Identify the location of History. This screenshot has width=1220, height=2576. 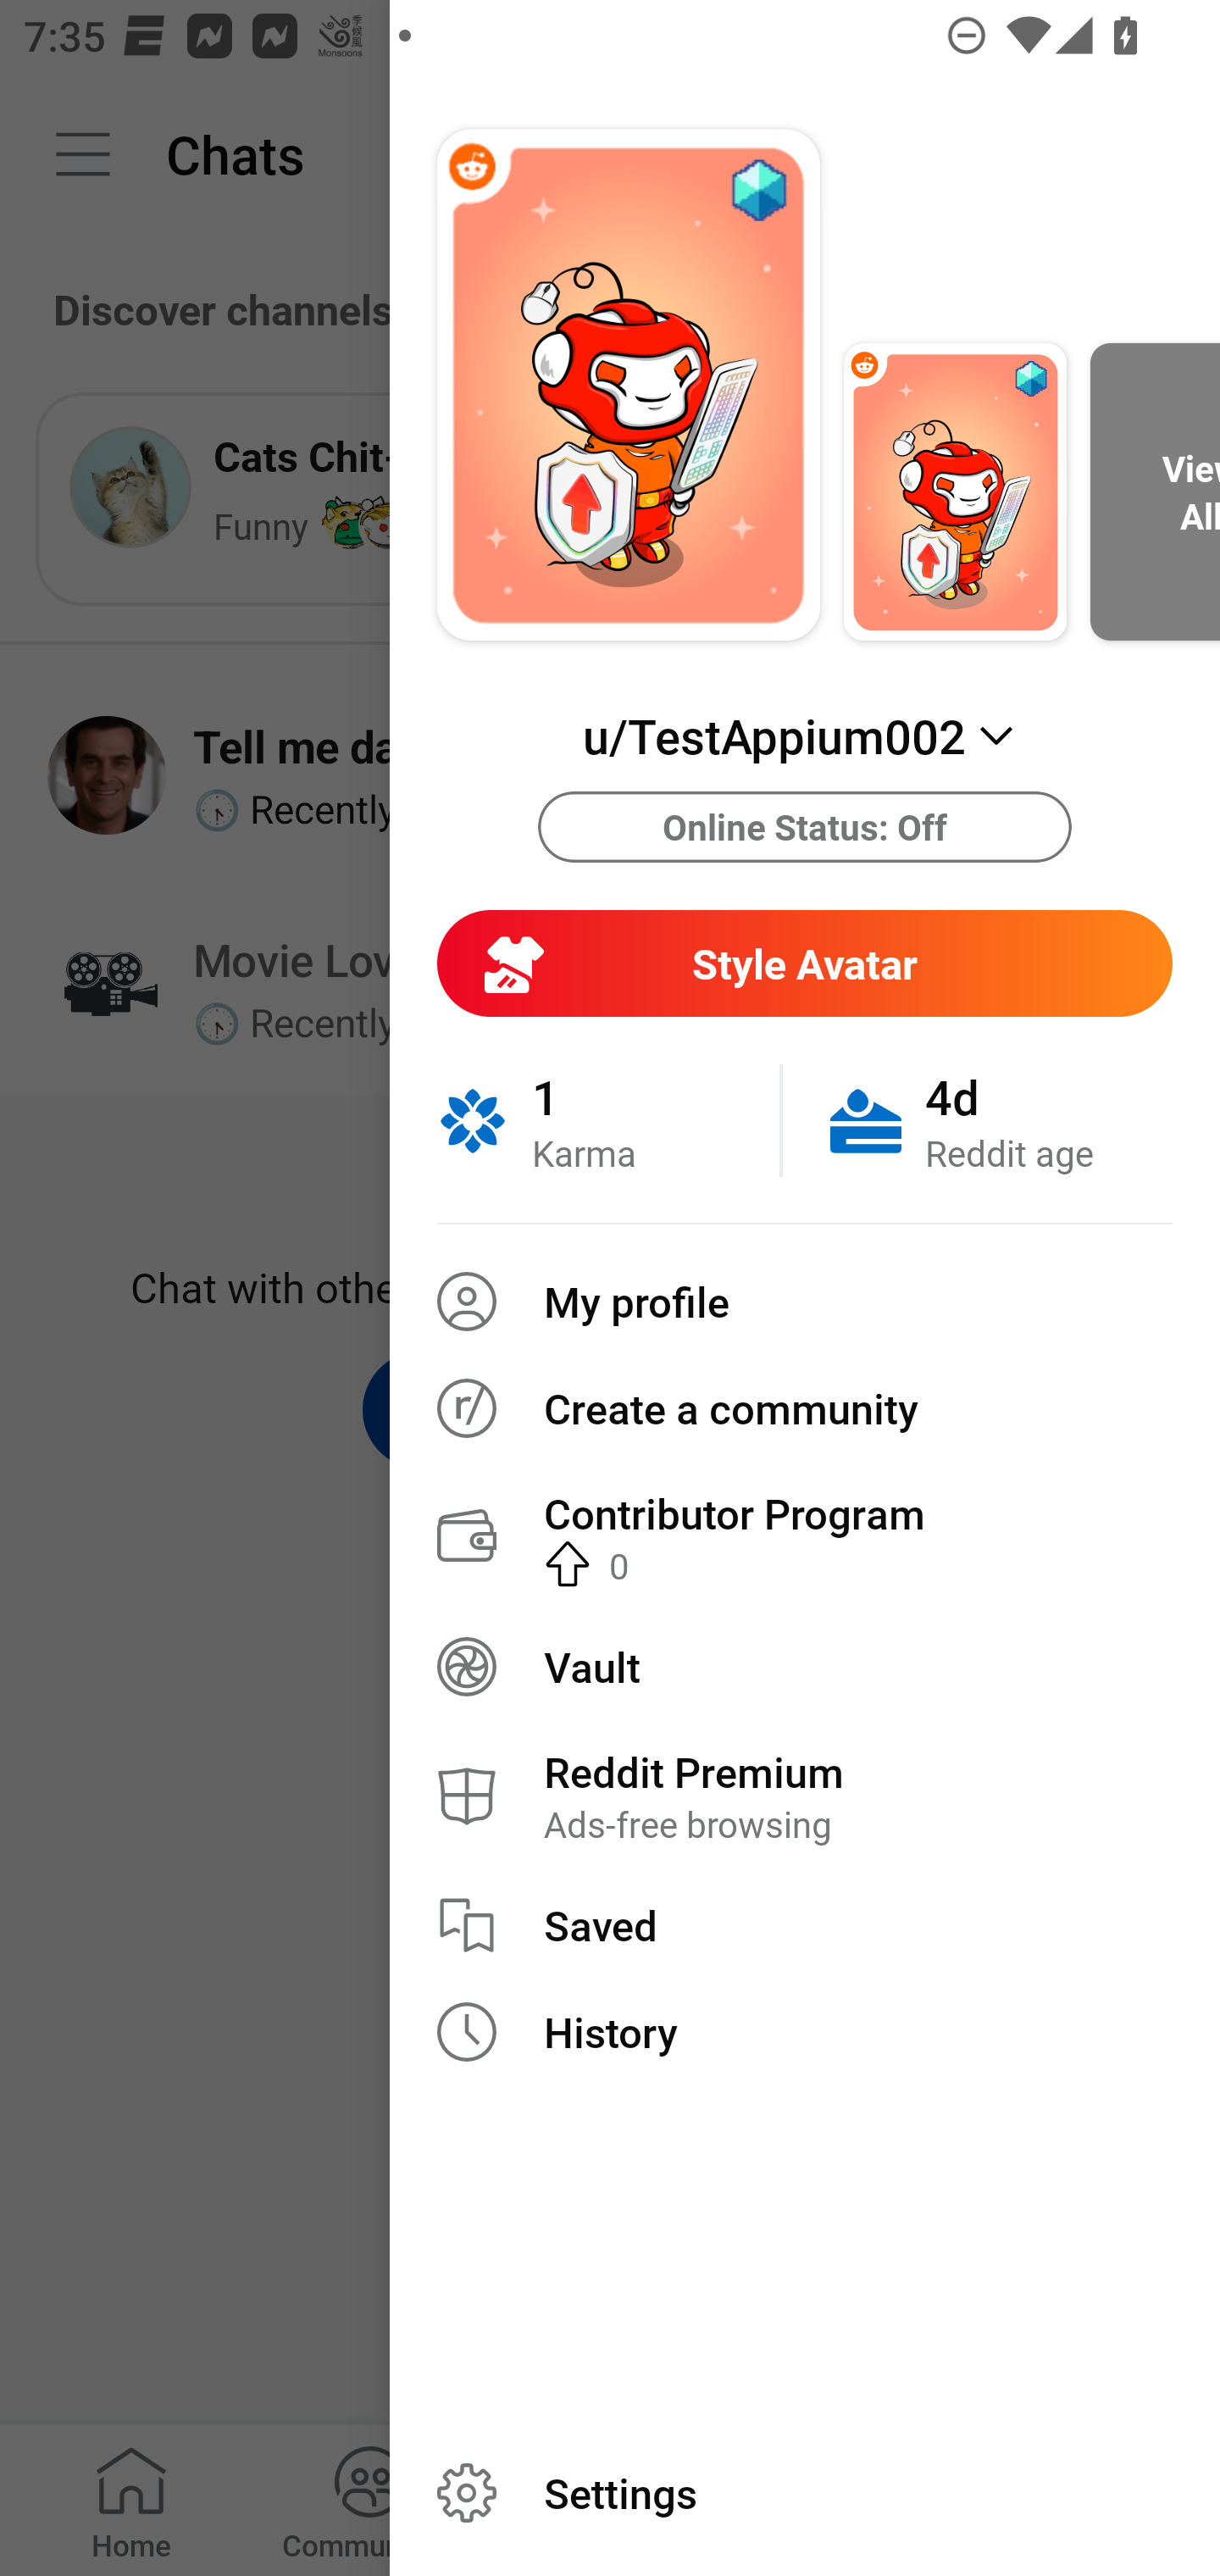
(805, 2032).